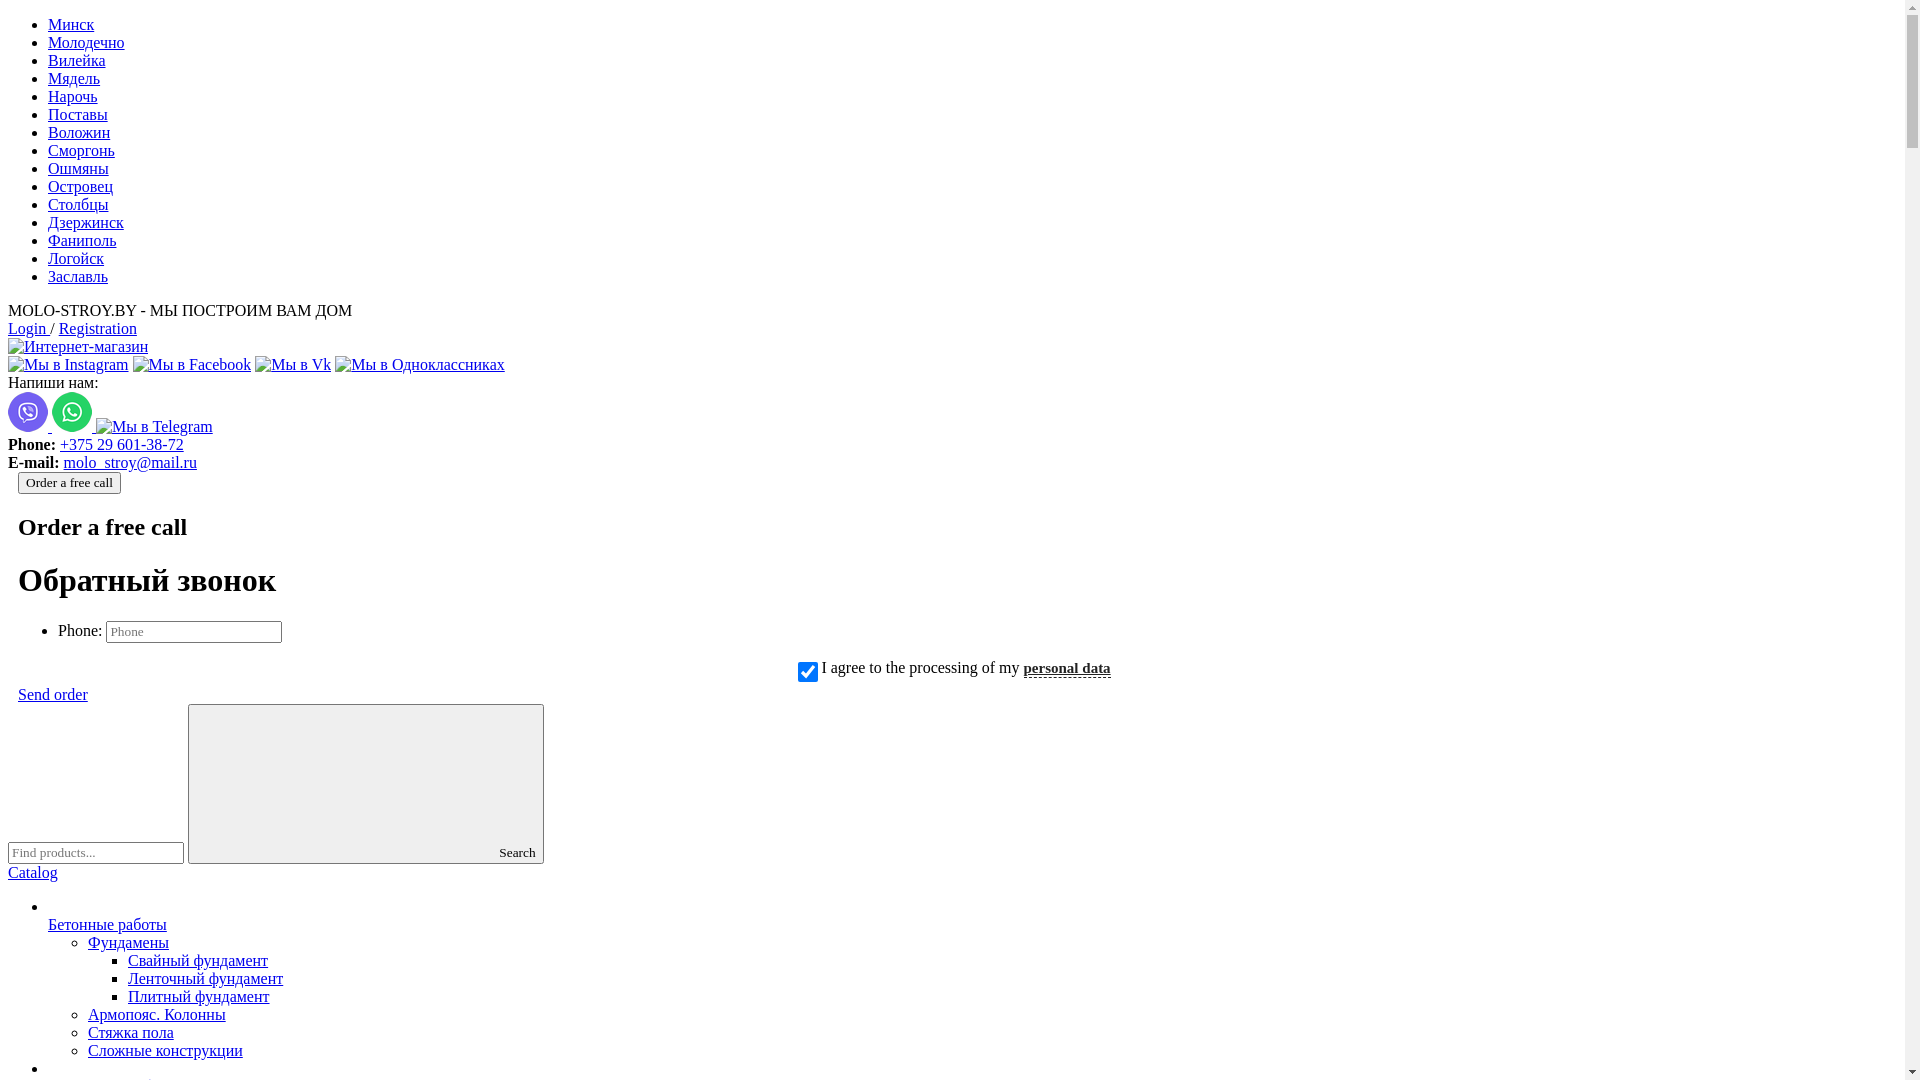 Image resolution: width=1920 pixels, height=1080 pixels. What do you see at coordinates (122, 444) in the screenshot?
I see `+375 29 601-38-72` at bounding box center [122, 444].